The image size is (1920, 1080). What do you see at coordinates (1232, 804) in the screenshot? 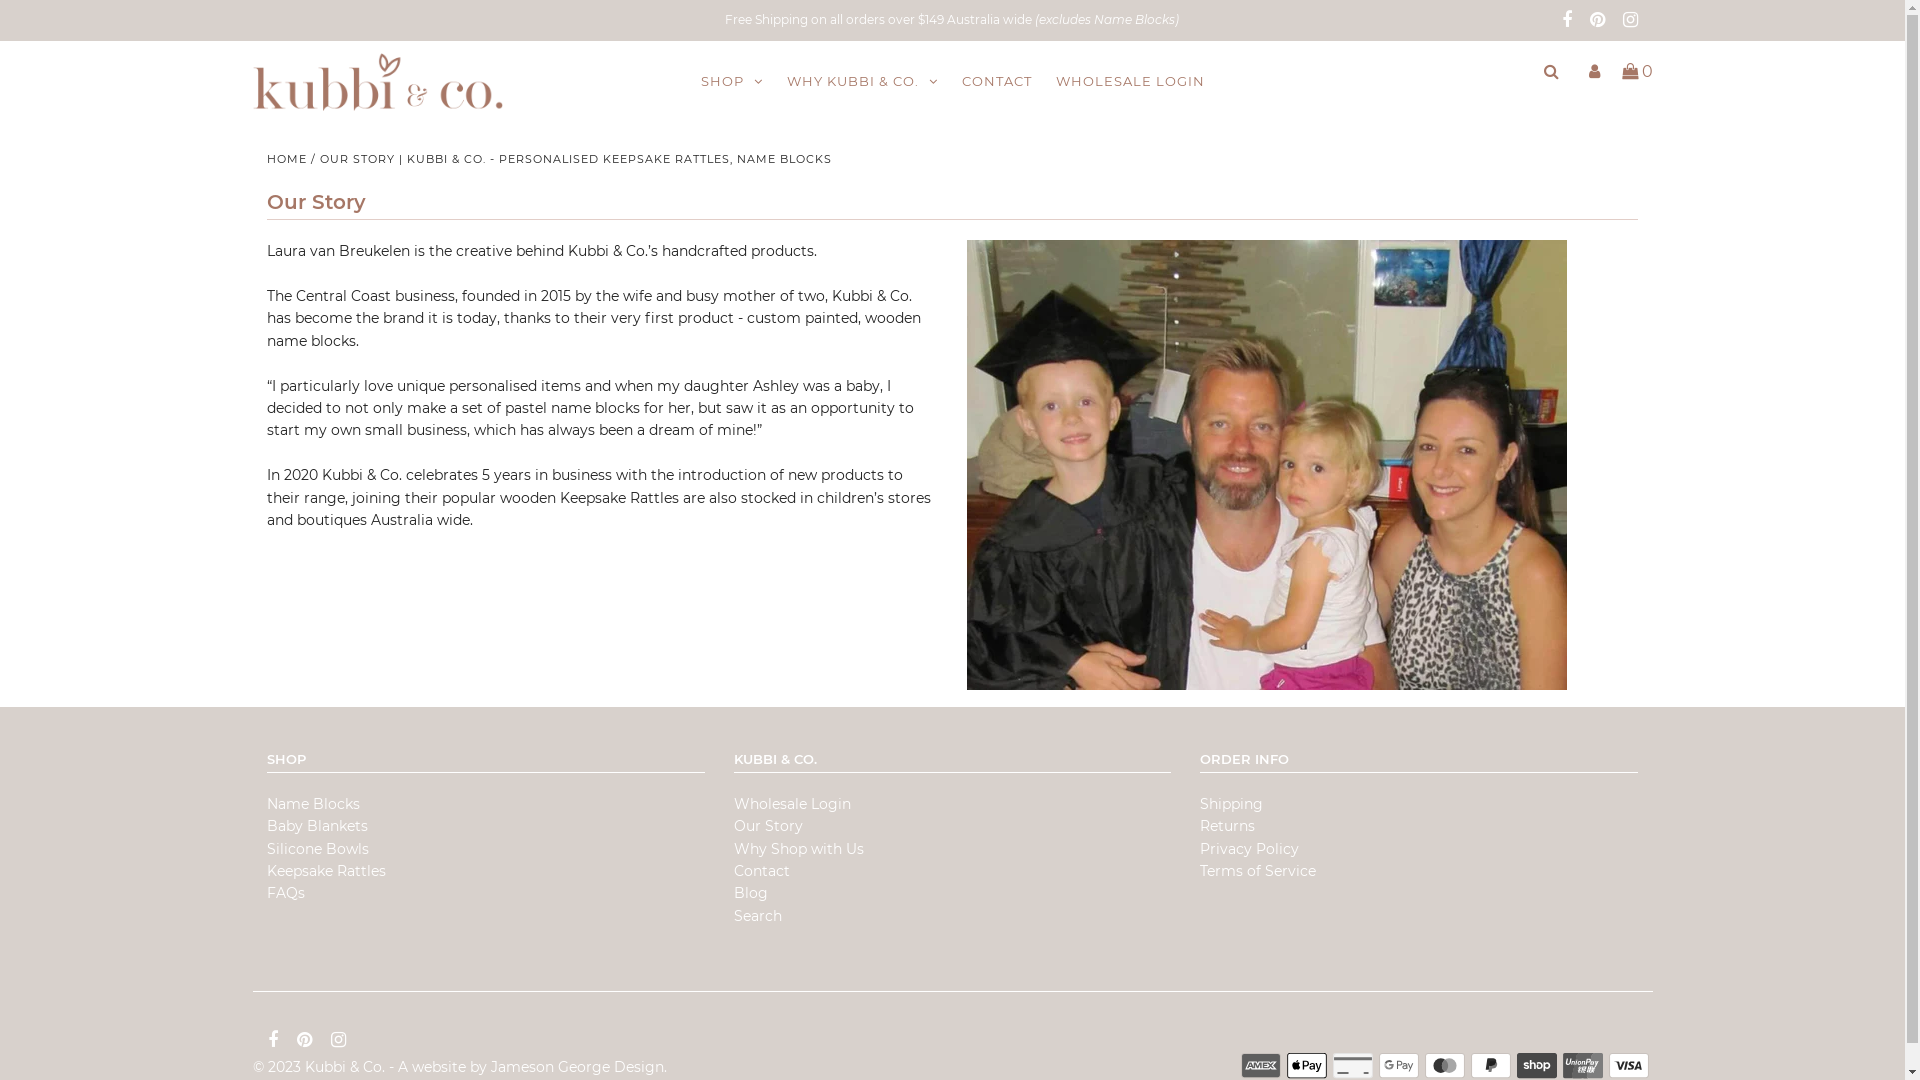
I see `Shipping` at bounding box center [1232, 804].